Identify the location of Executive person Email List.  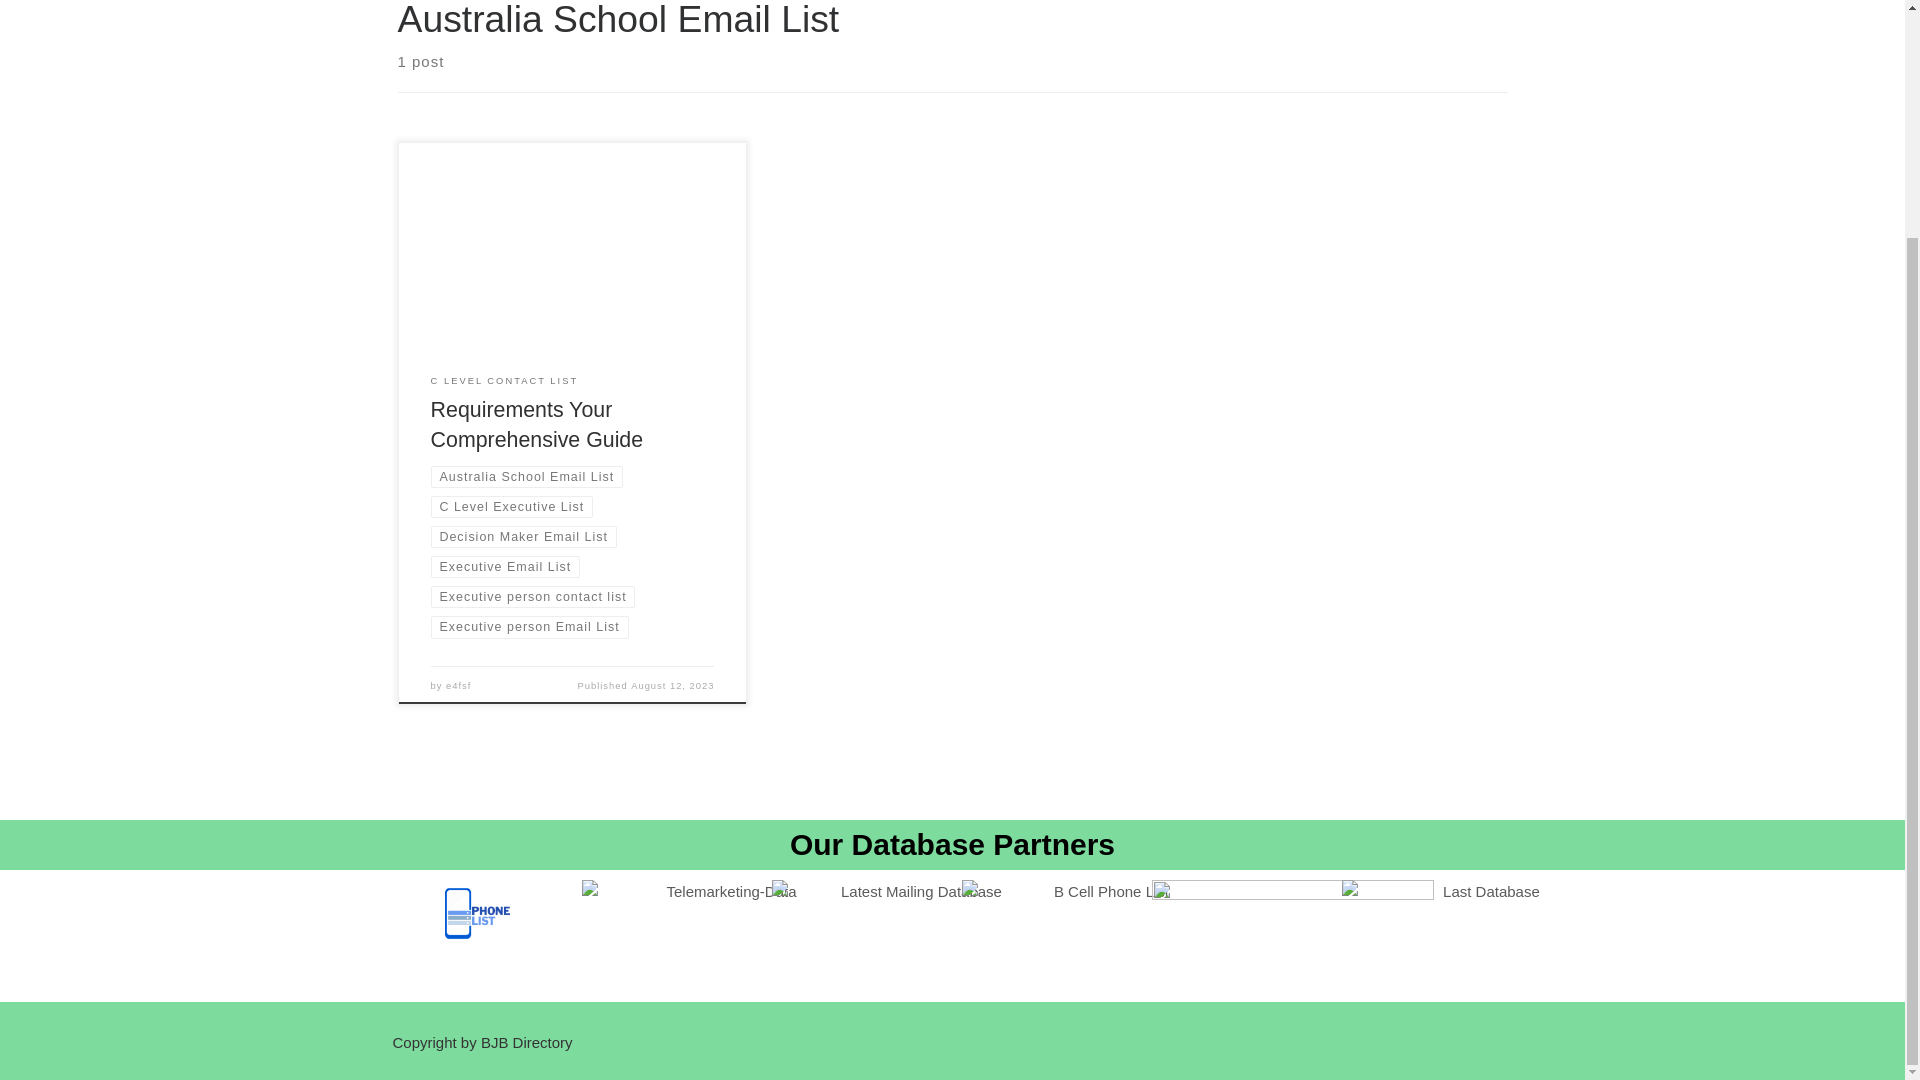
(530, 626).